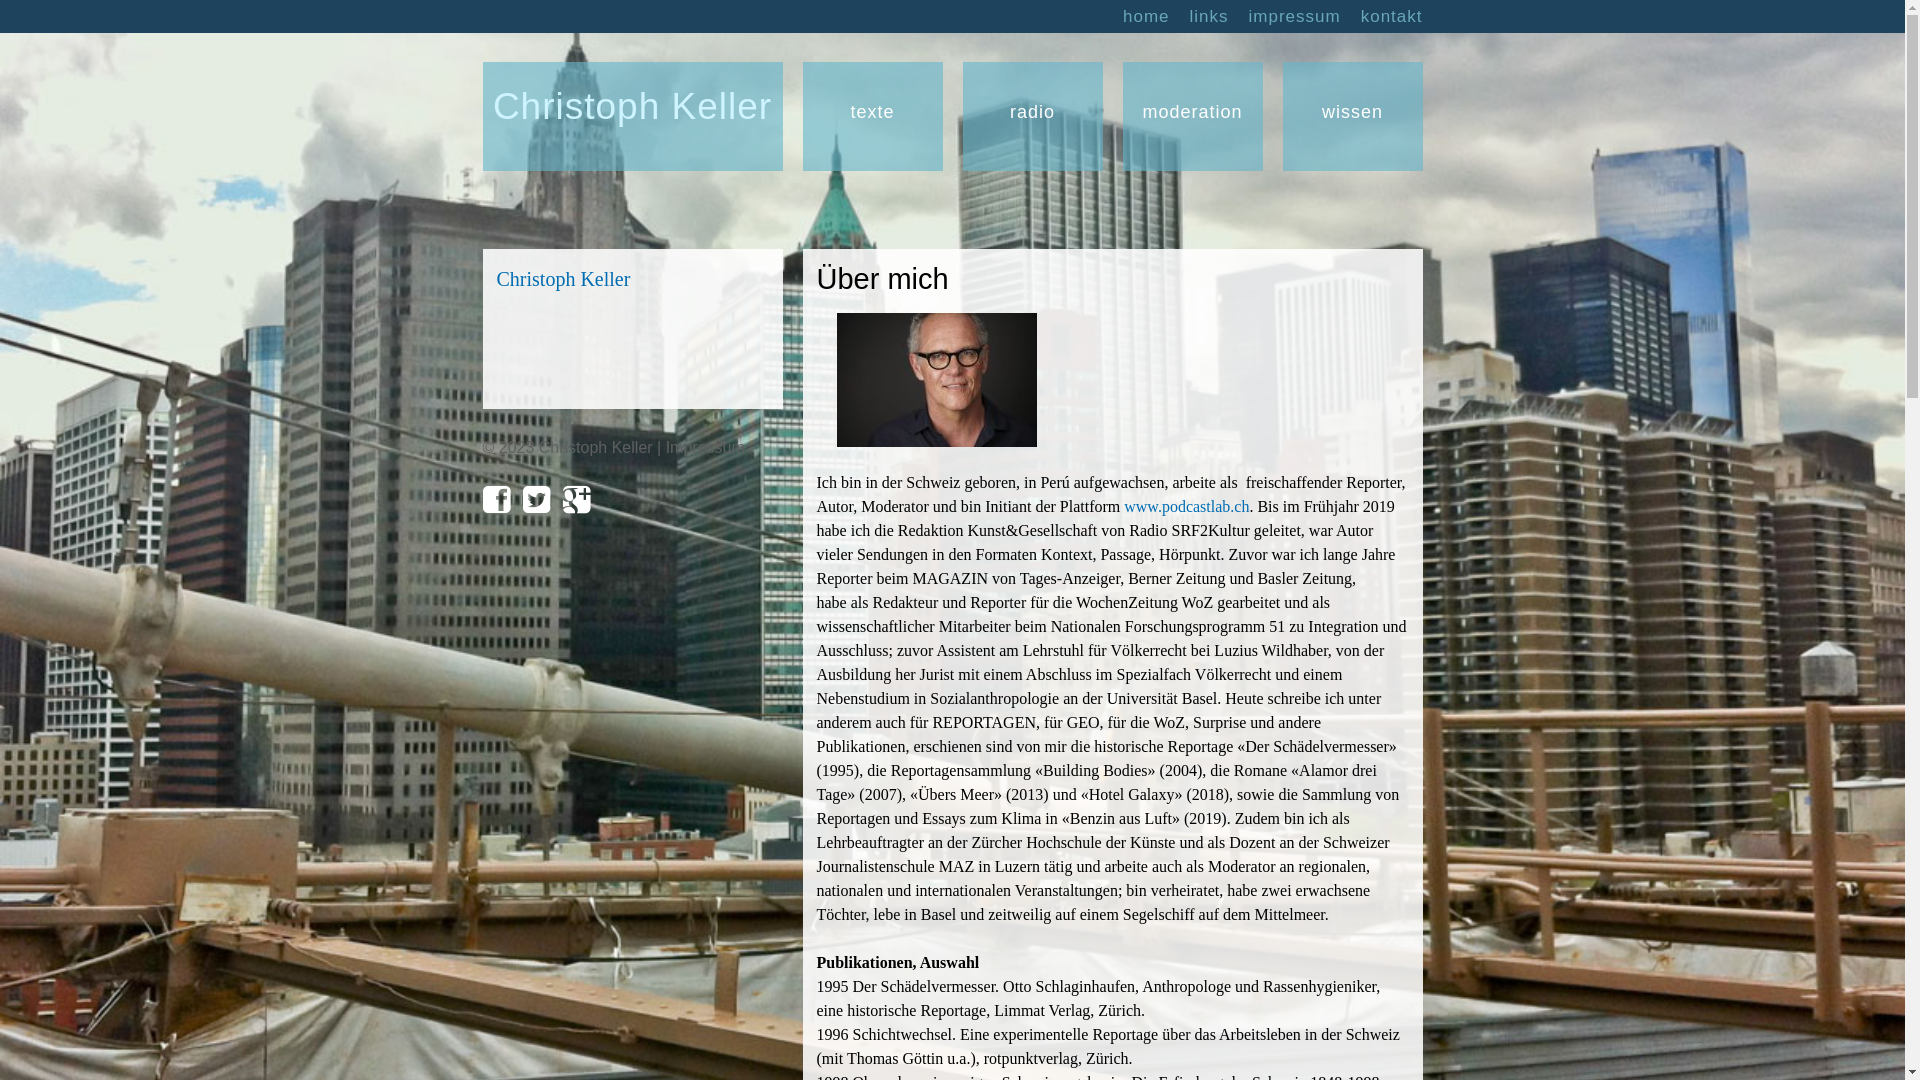 The height and width of the screenshot is (1080, 1920). Describe the element at coordinates (632, 110) in the screenshot. I see `Christoph Keller` at that location.